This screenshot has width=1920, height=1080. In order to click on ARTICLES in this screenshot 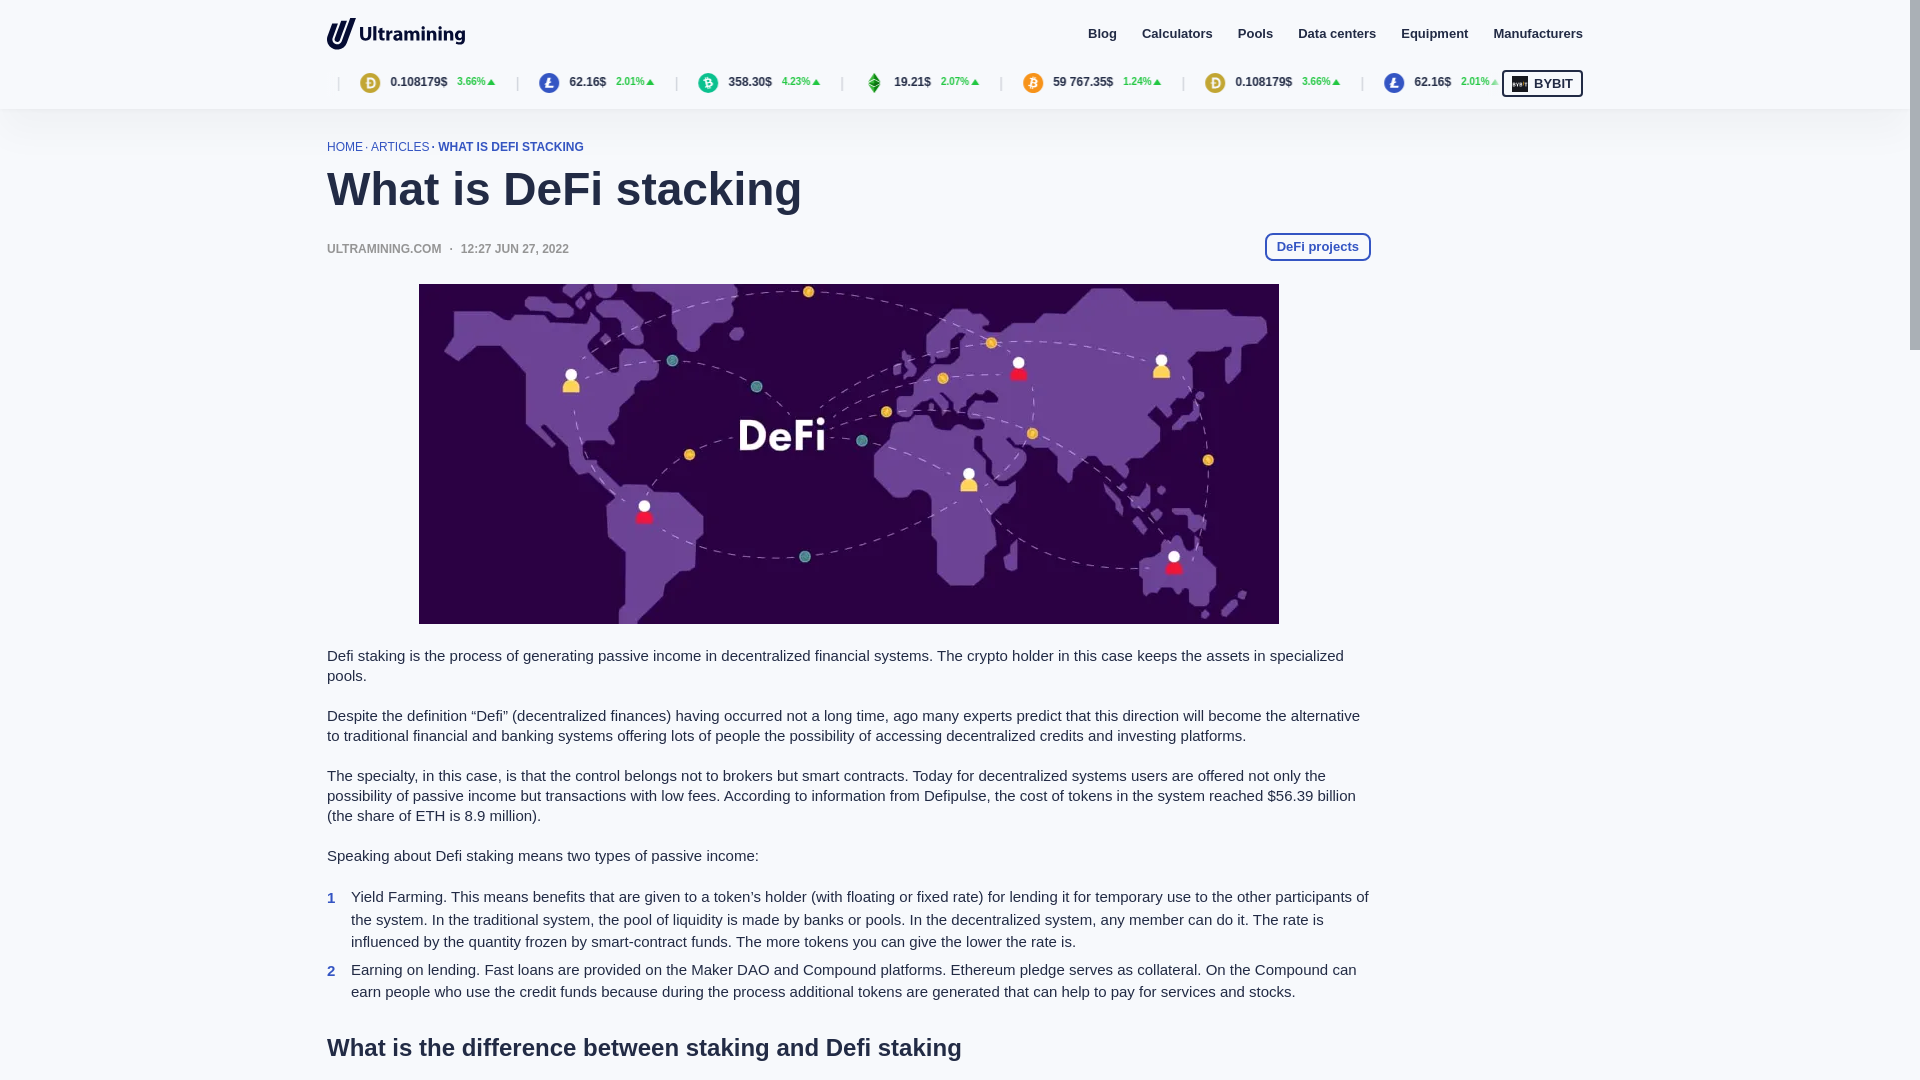, I will do `click(399, 147)`.